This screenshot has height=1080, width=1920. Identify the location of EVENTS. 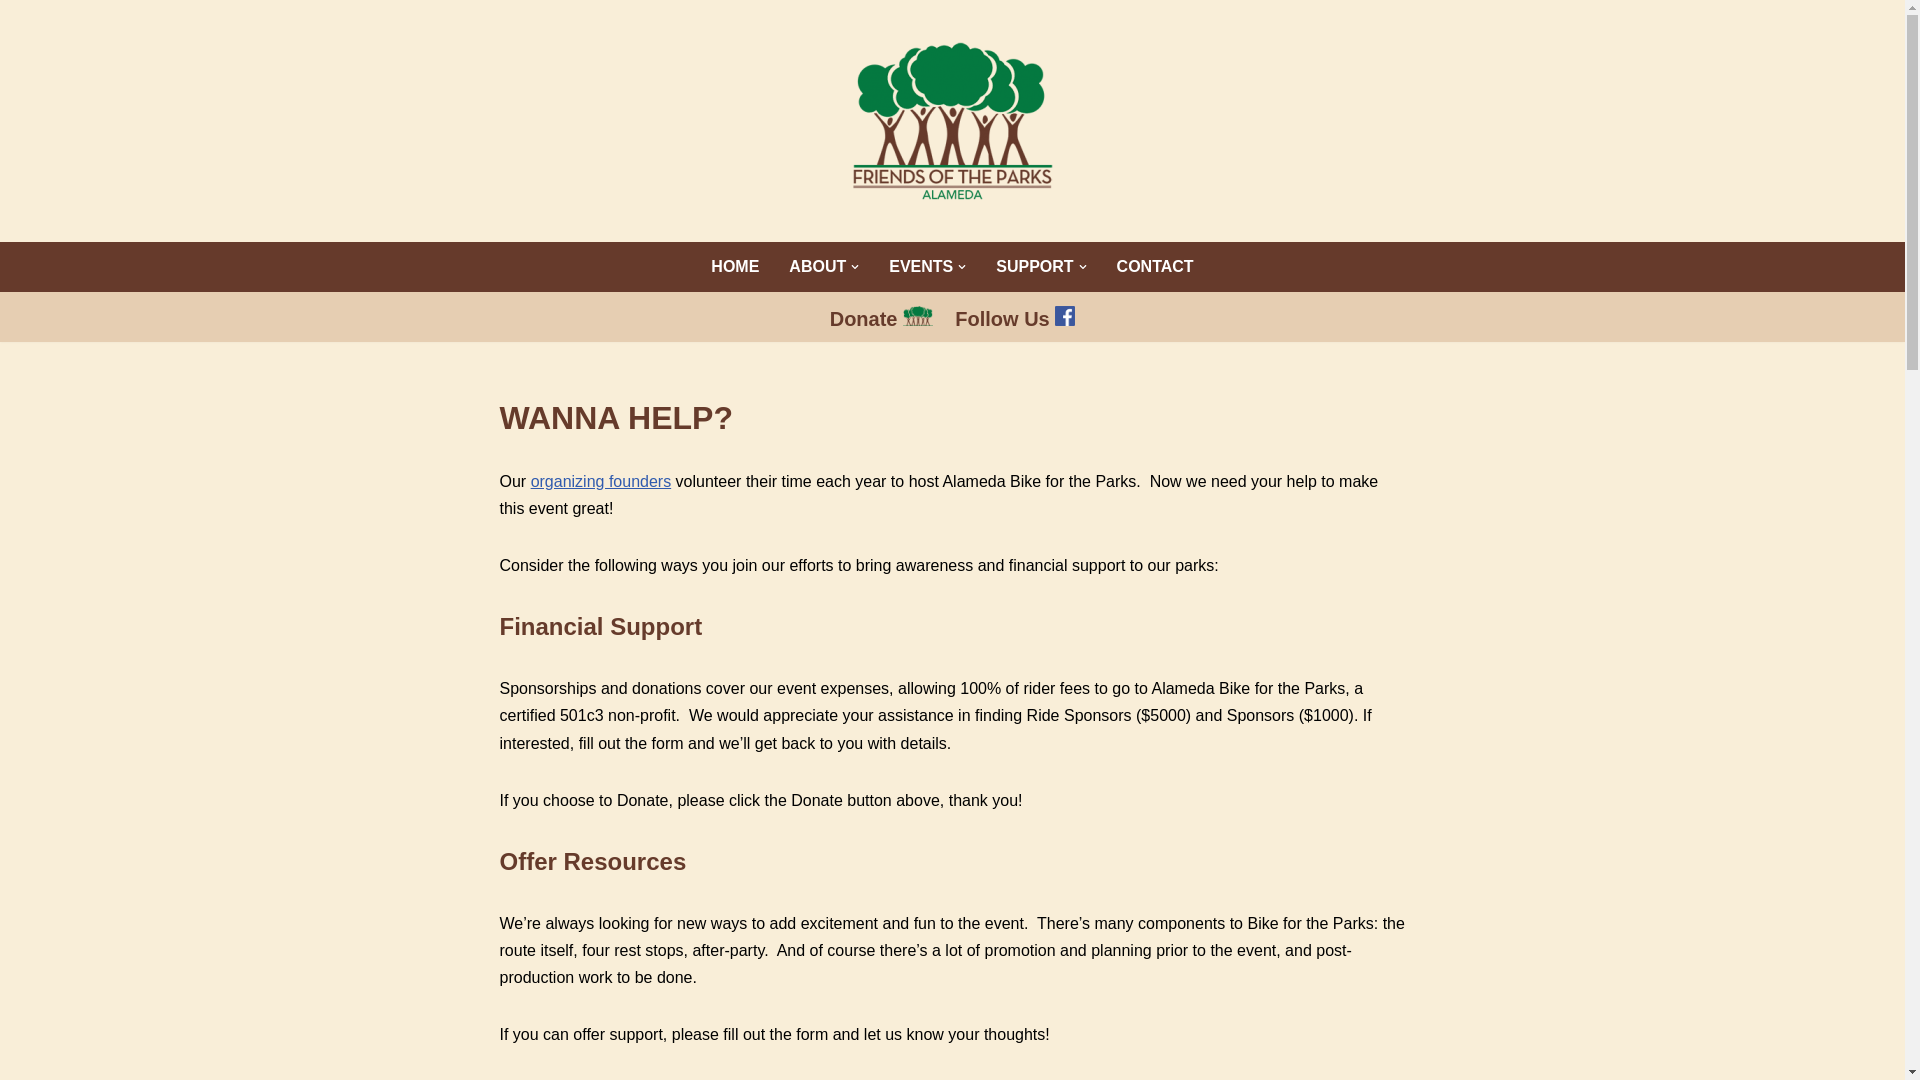
(926, 266).